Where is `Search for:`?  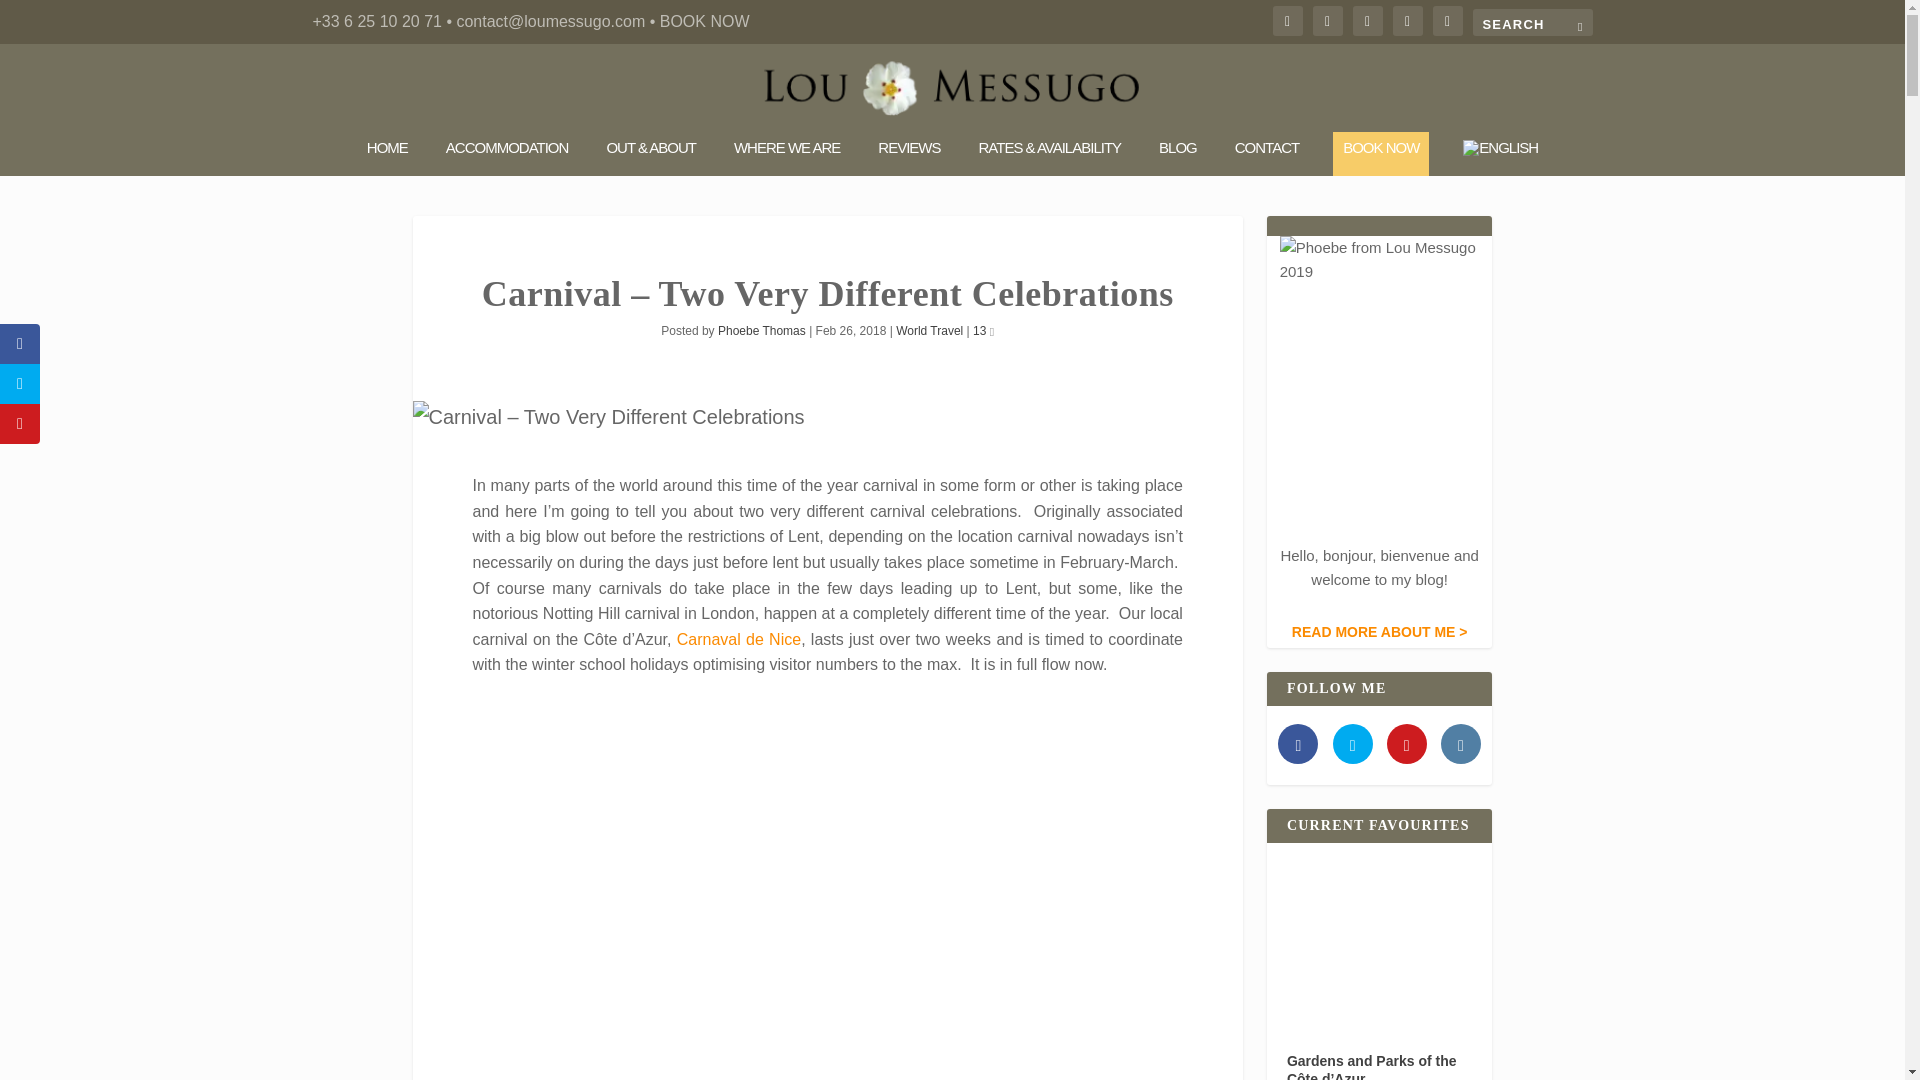
Search for: is located at coordinates (1532, 22).